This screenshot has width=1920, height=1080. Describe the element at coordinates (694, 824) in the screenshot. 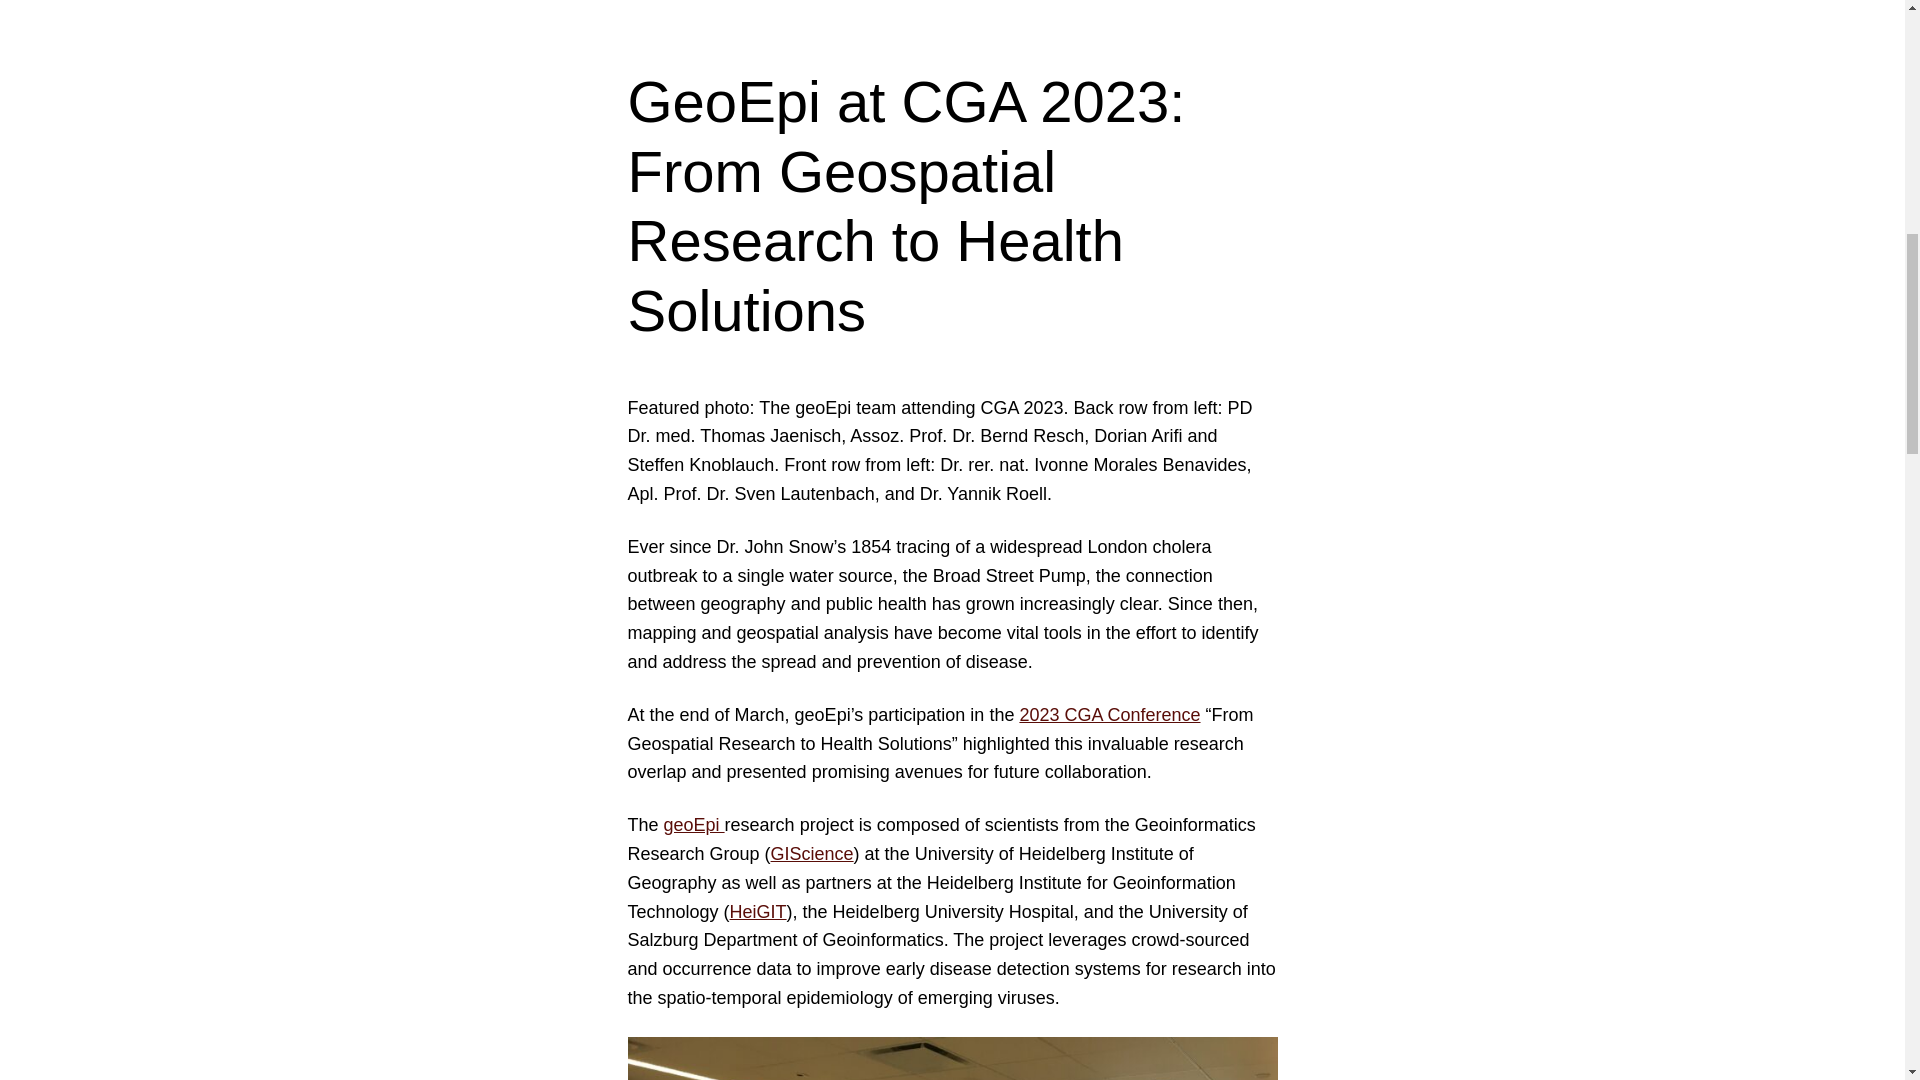

I see `geoEpi` at that location.